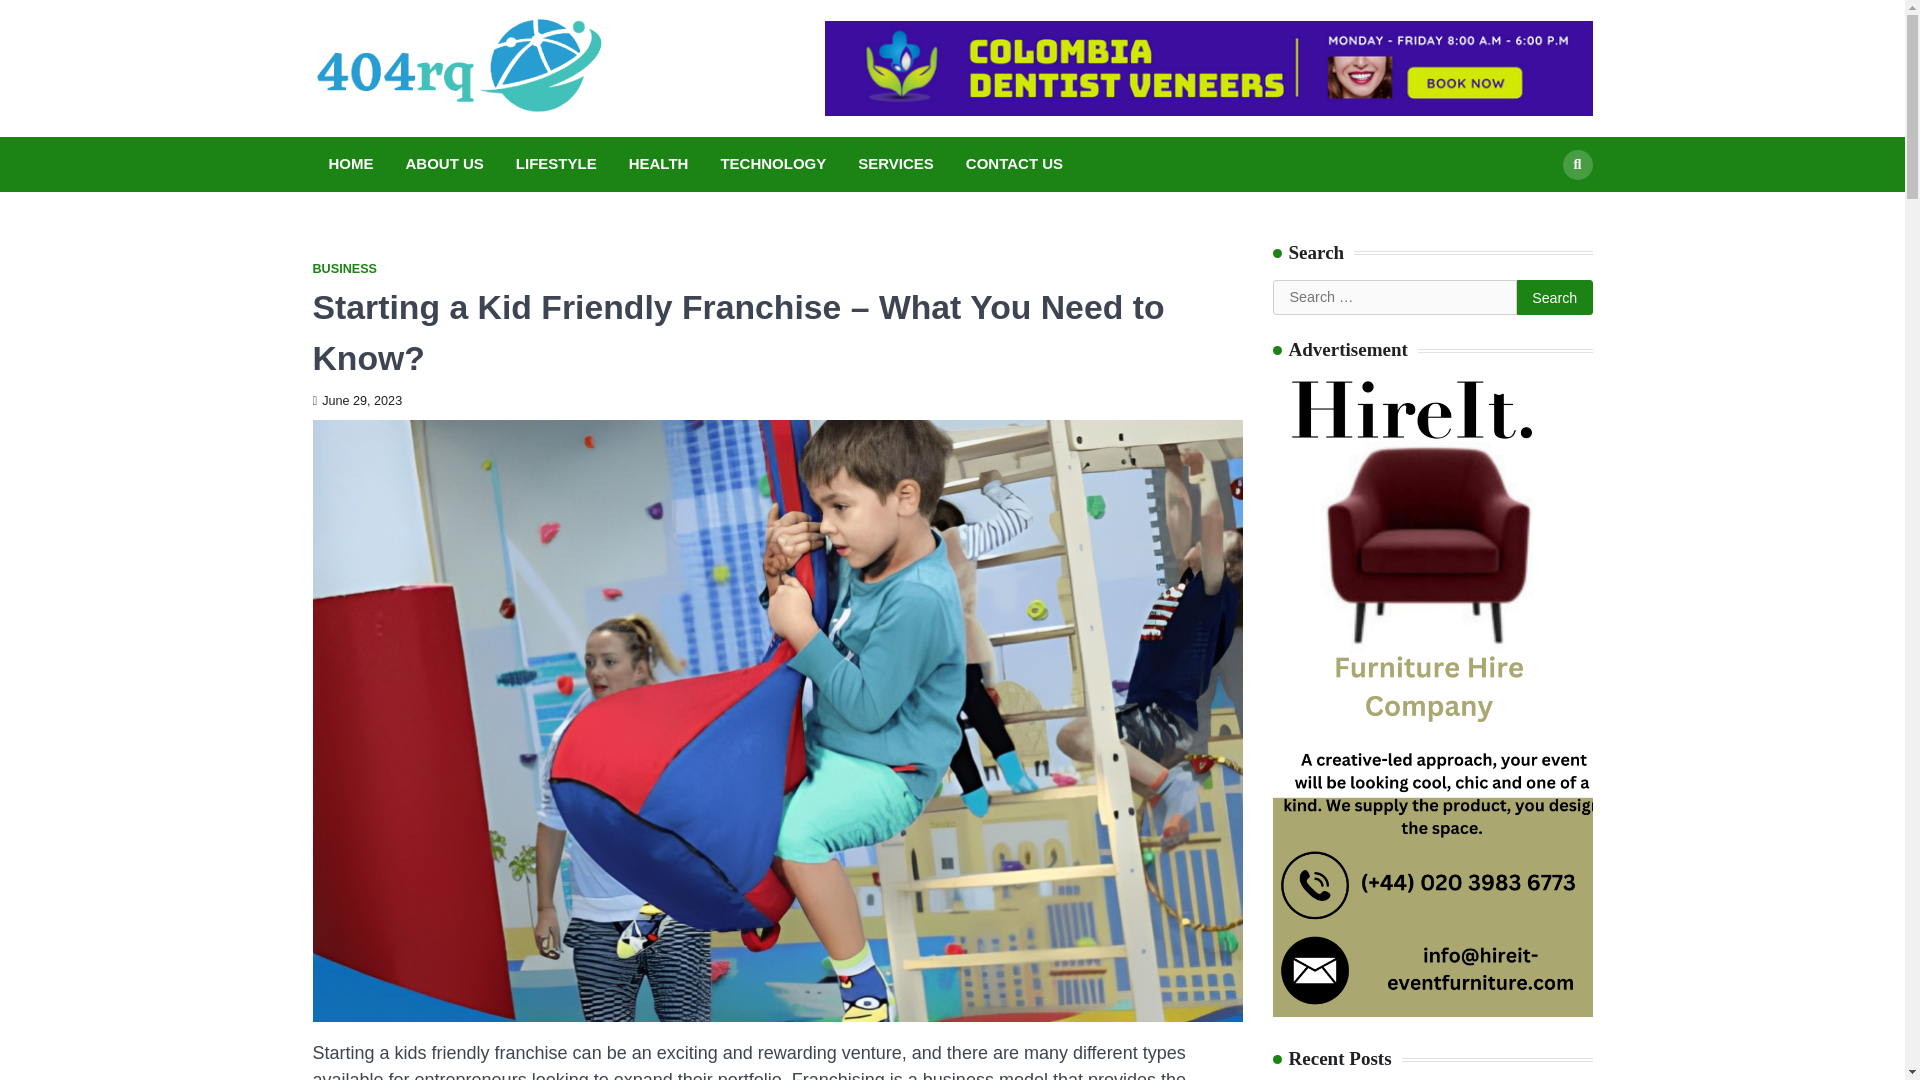  Describe the element at coordinates (1576, 165) in the screenshot. I see `Search` at that location.